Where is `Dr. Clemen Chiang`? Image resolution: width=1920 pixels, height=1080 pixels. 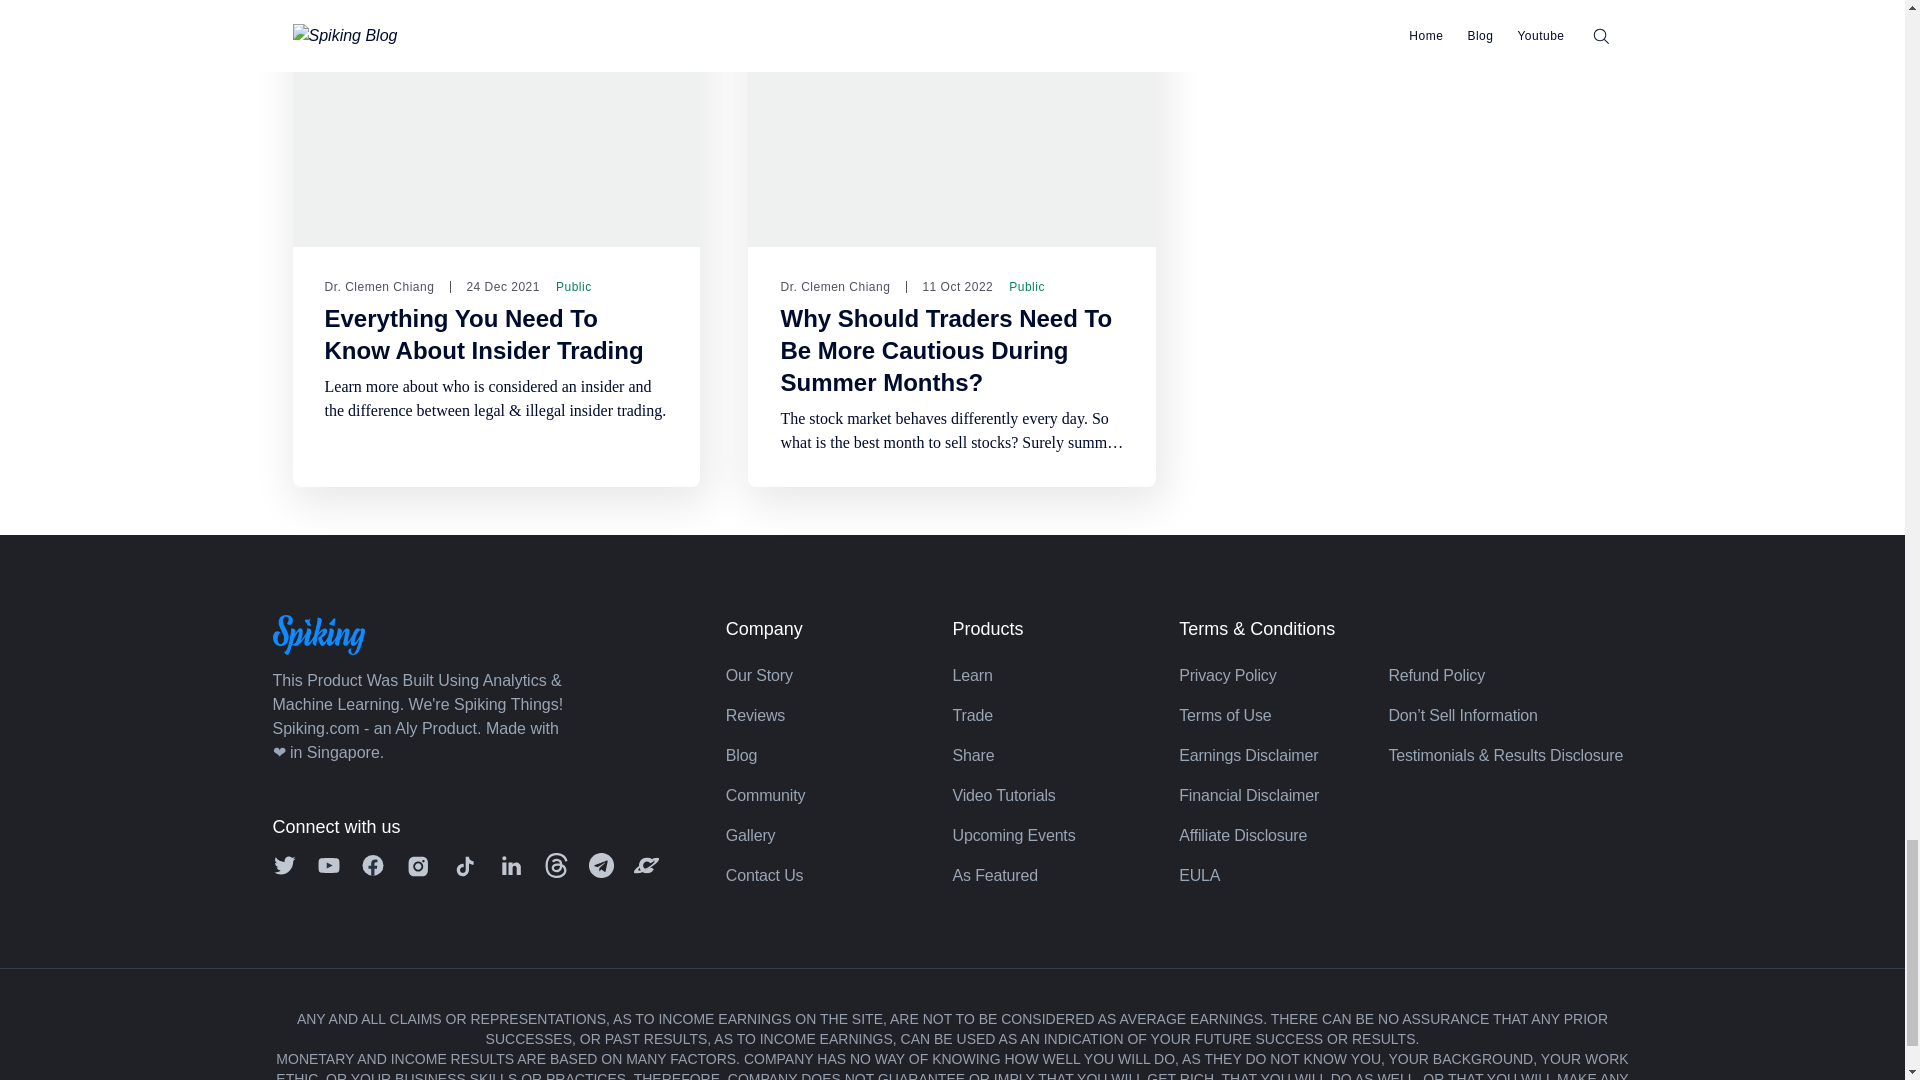 Dr. Clemen Chiang is located at coordinates (834, 286).